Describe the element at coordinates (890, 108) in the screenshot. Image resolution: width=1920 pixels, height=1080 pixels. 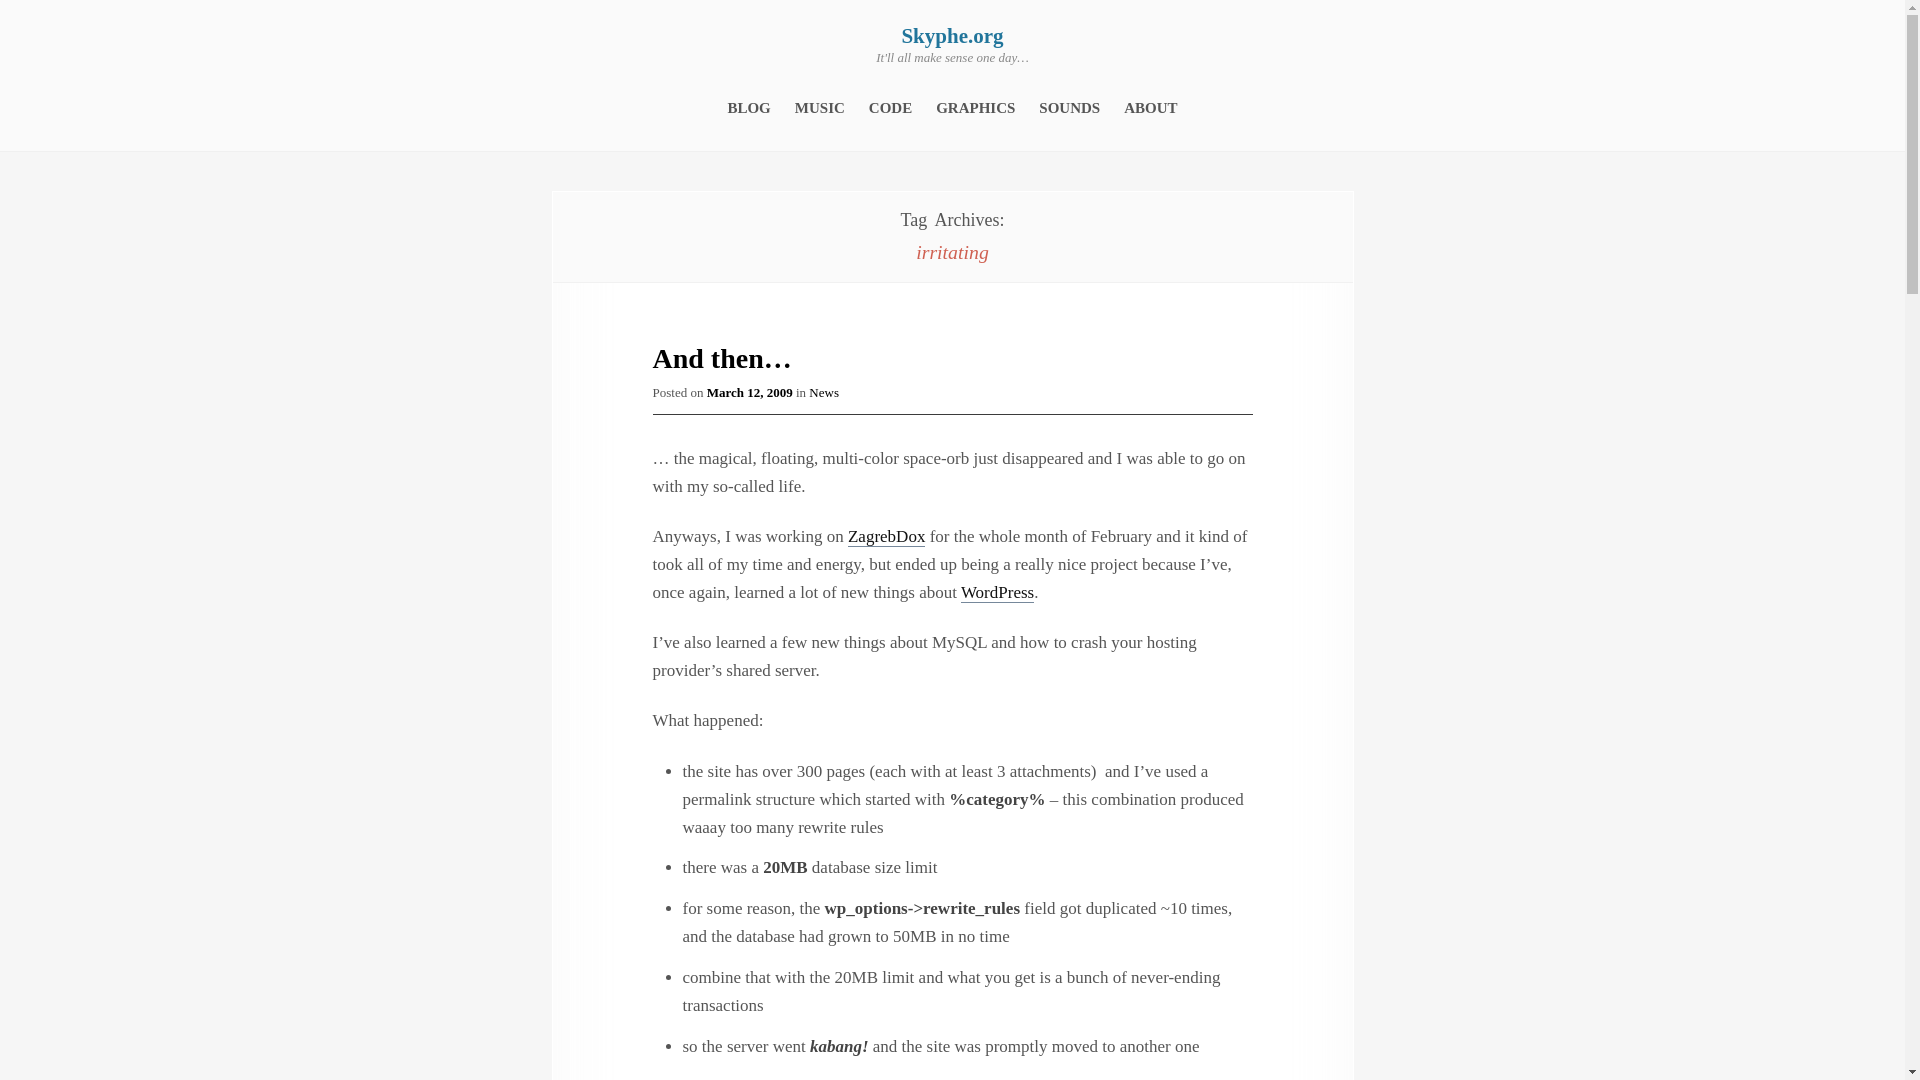
I see `CODE` at that location.